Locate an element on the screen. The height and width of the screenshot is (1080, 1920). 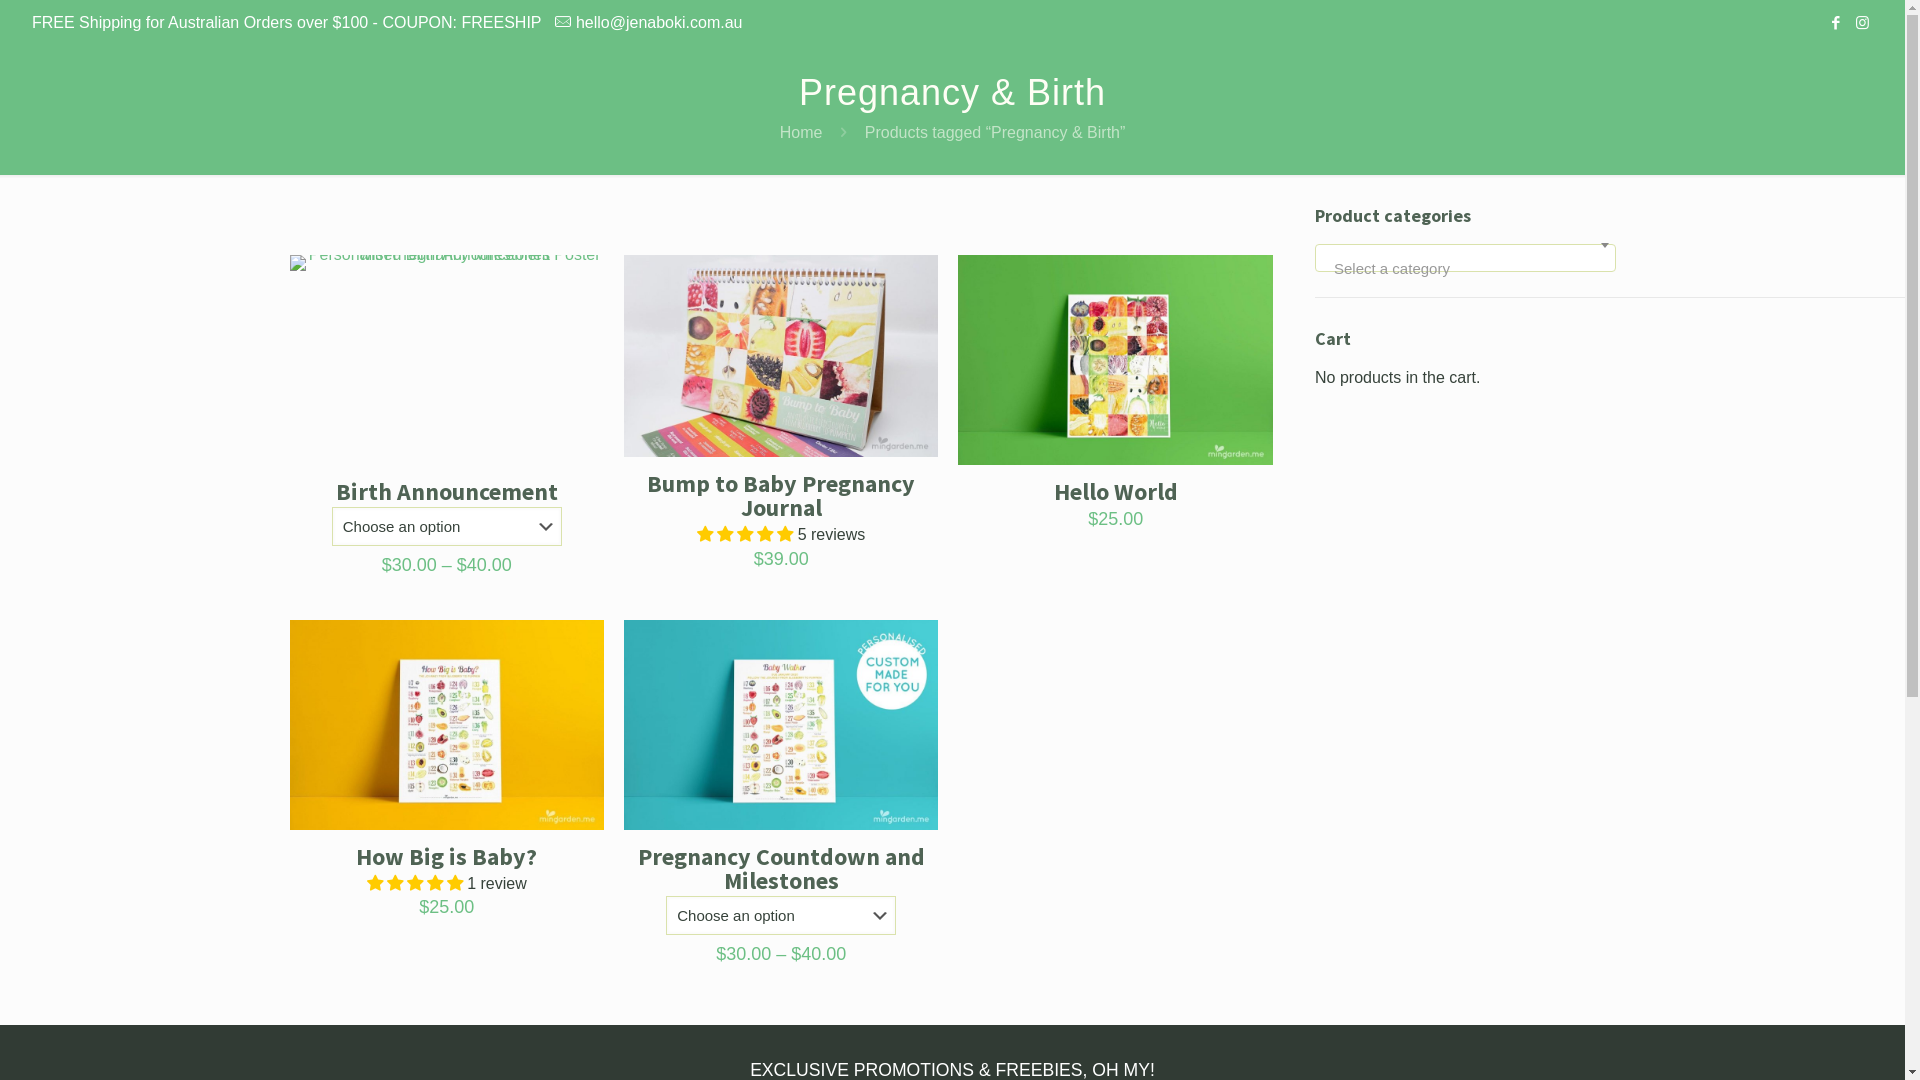
Pregnancy Countdown and Milestones is located at coordinates (782, 868).